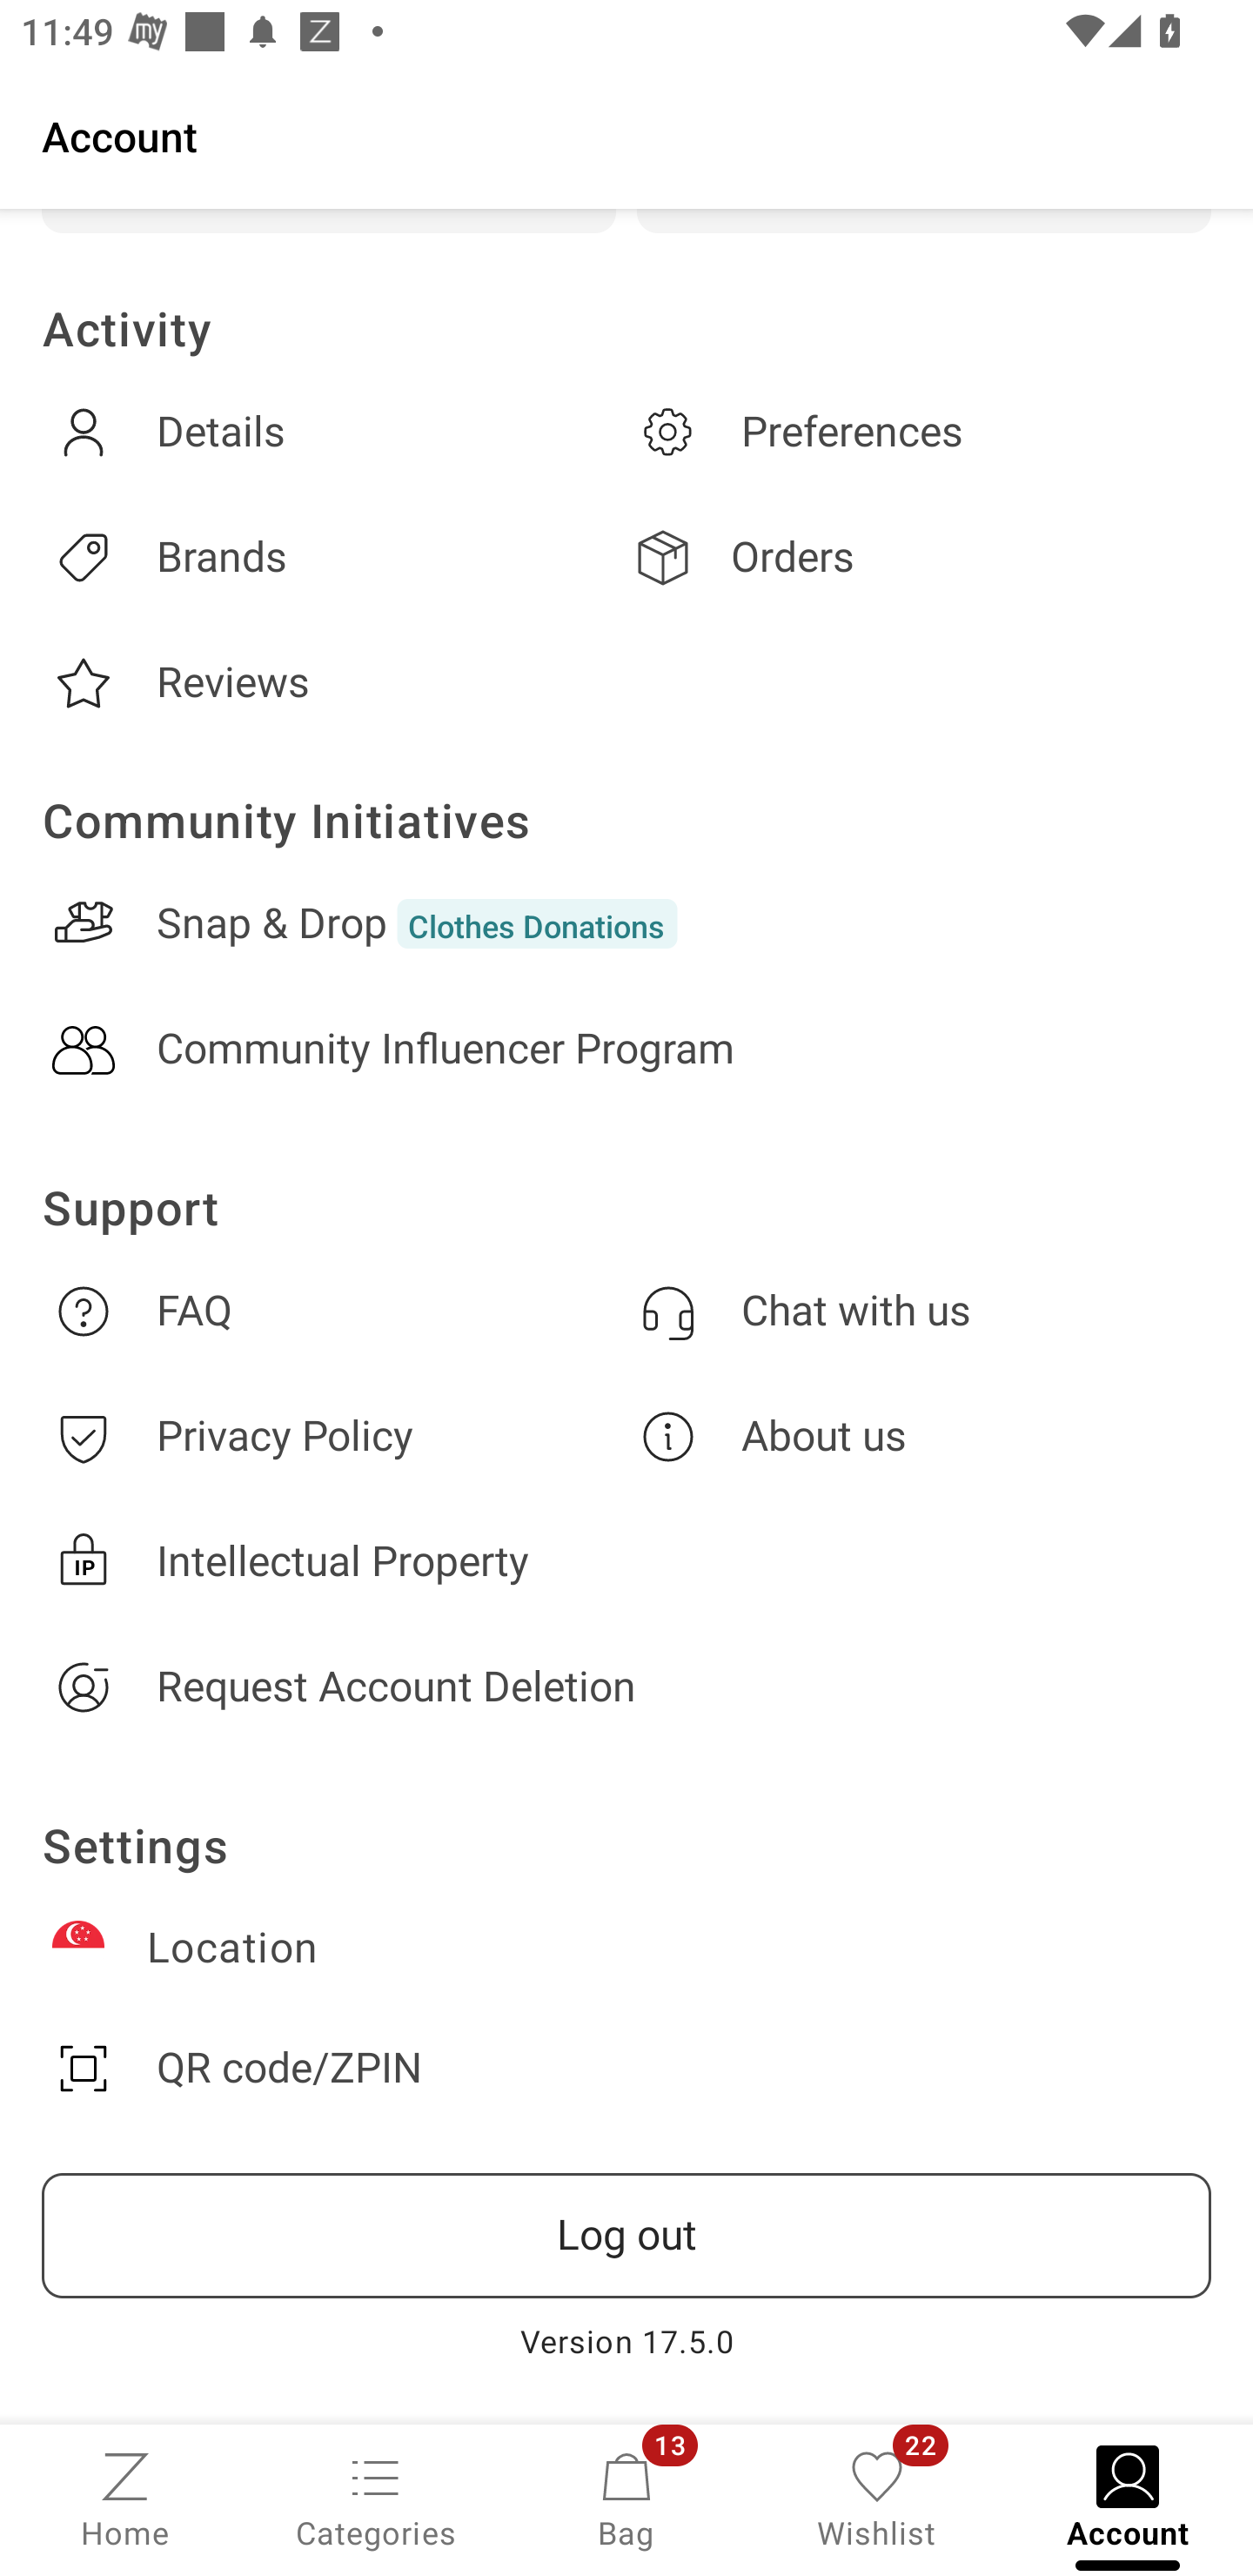  What do you see at coordinates (334, 557) in the screenshot?
I see `Brands` at bounding box center [334, 557].